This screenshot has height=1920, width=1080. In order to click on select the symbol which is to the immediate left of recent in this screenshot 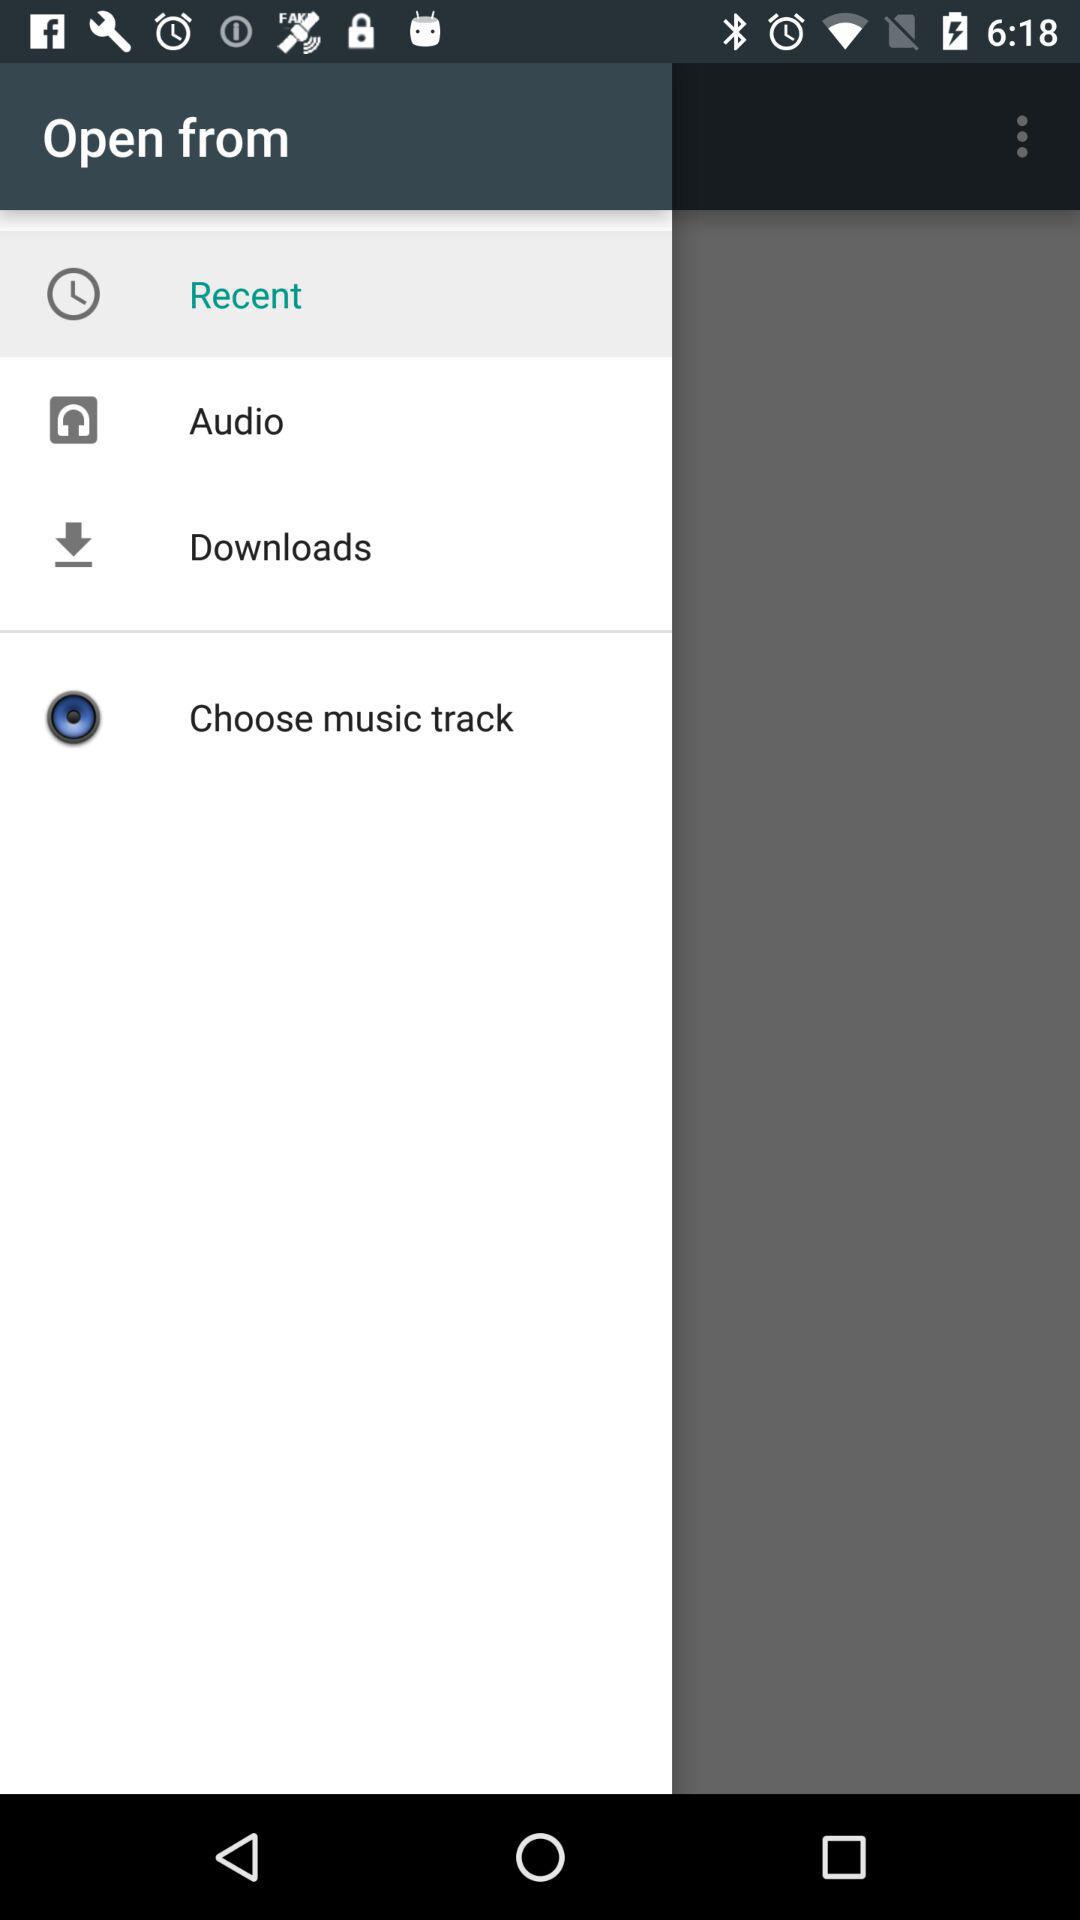, I will do `click(73, 294)`.